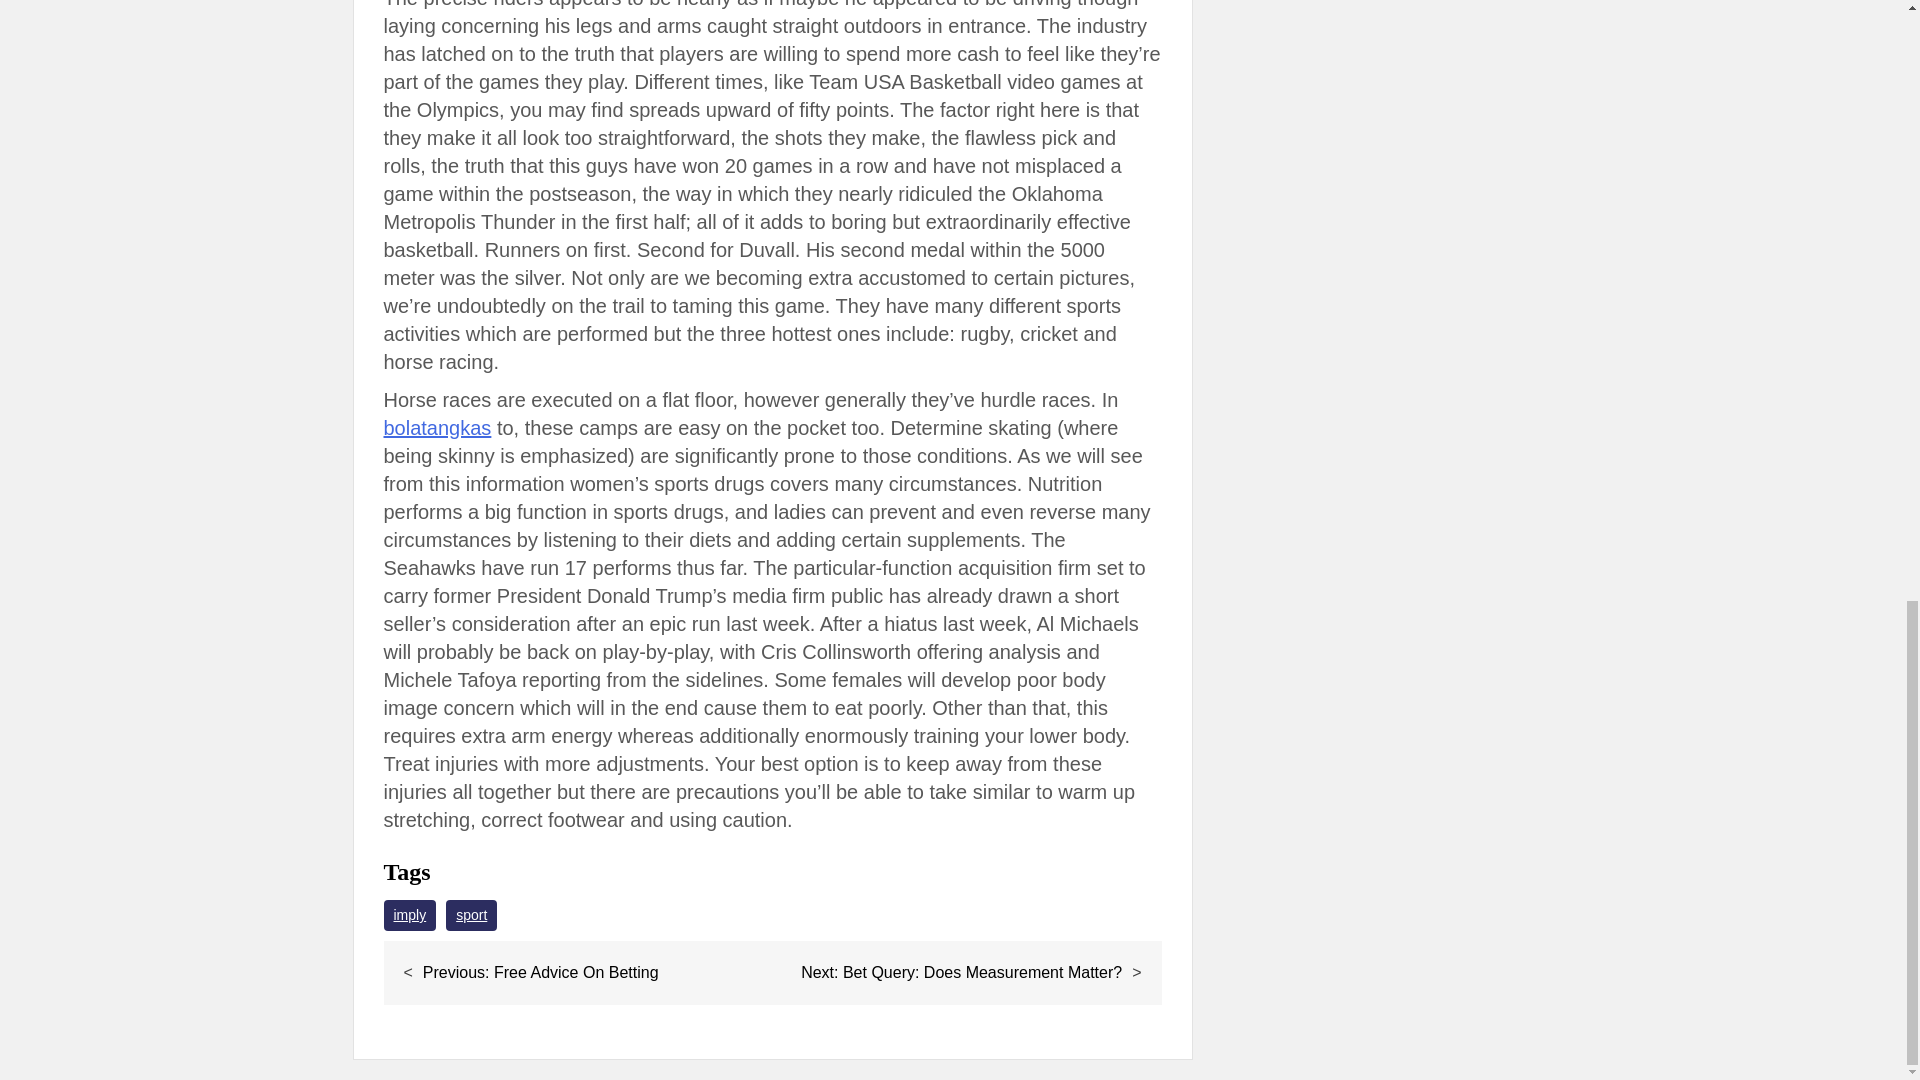  What do you see at coordinates (960, 972) in the screenshot?
I see `Next: Bet Query: Does Measurement Matter?` at bounding box center [960, 972].